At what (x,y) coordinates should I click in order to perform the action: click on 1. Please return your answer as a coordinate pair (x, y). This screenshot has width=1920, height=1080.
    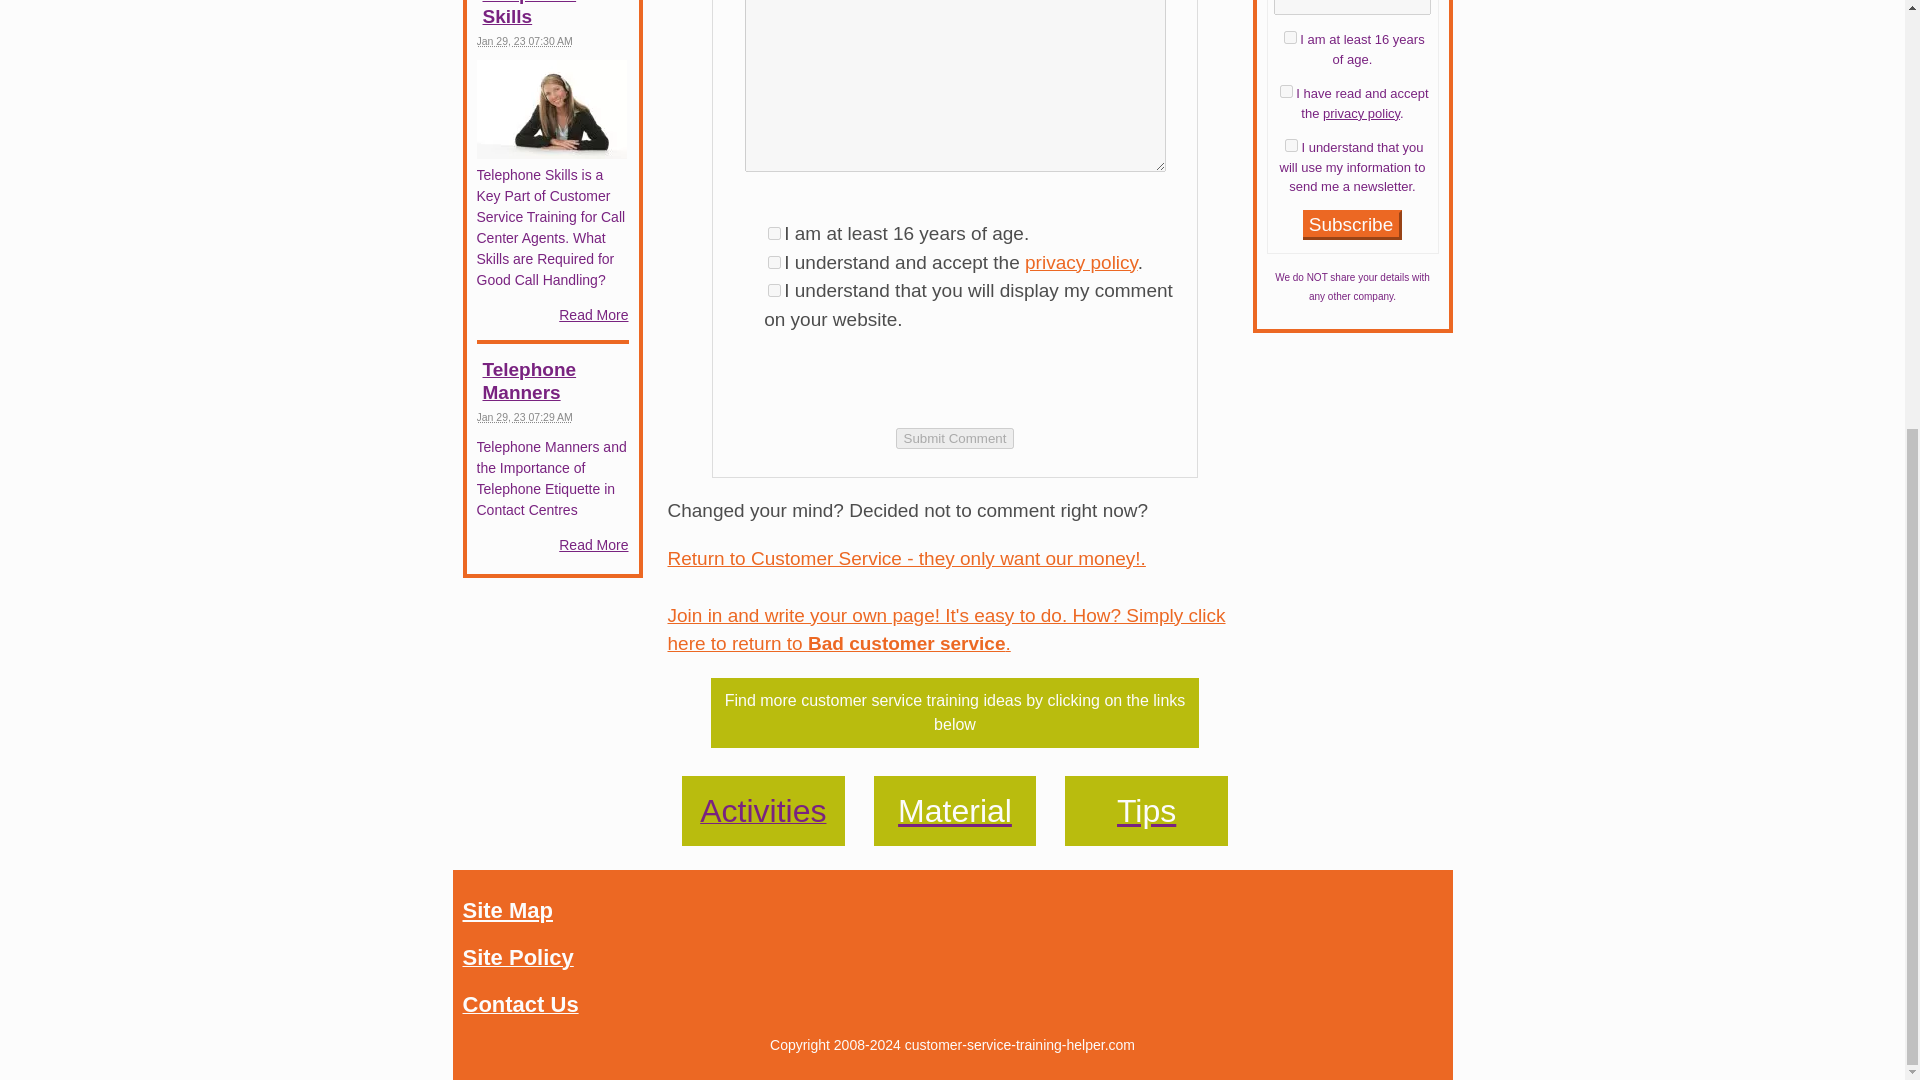
    Looking at the image, I should click on (774, 232).